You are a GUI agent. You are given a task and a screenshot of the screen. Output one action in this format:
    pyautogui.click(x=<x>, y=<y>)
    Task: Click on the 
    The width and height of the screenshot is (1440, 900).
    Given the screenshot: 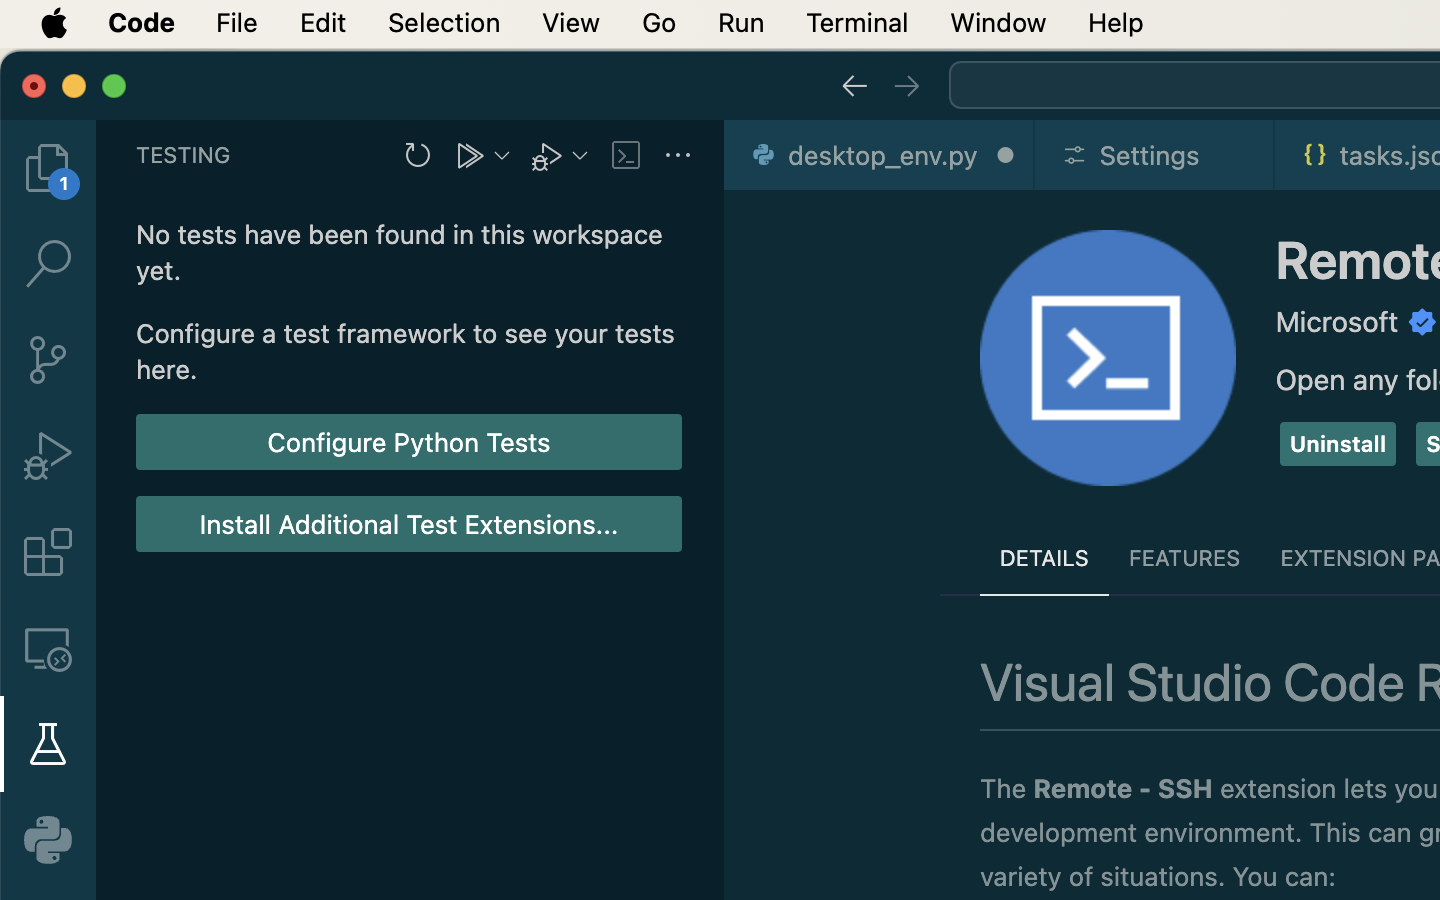 What is the action you would take?
    pyautogui.click(x=48, y=648)
    